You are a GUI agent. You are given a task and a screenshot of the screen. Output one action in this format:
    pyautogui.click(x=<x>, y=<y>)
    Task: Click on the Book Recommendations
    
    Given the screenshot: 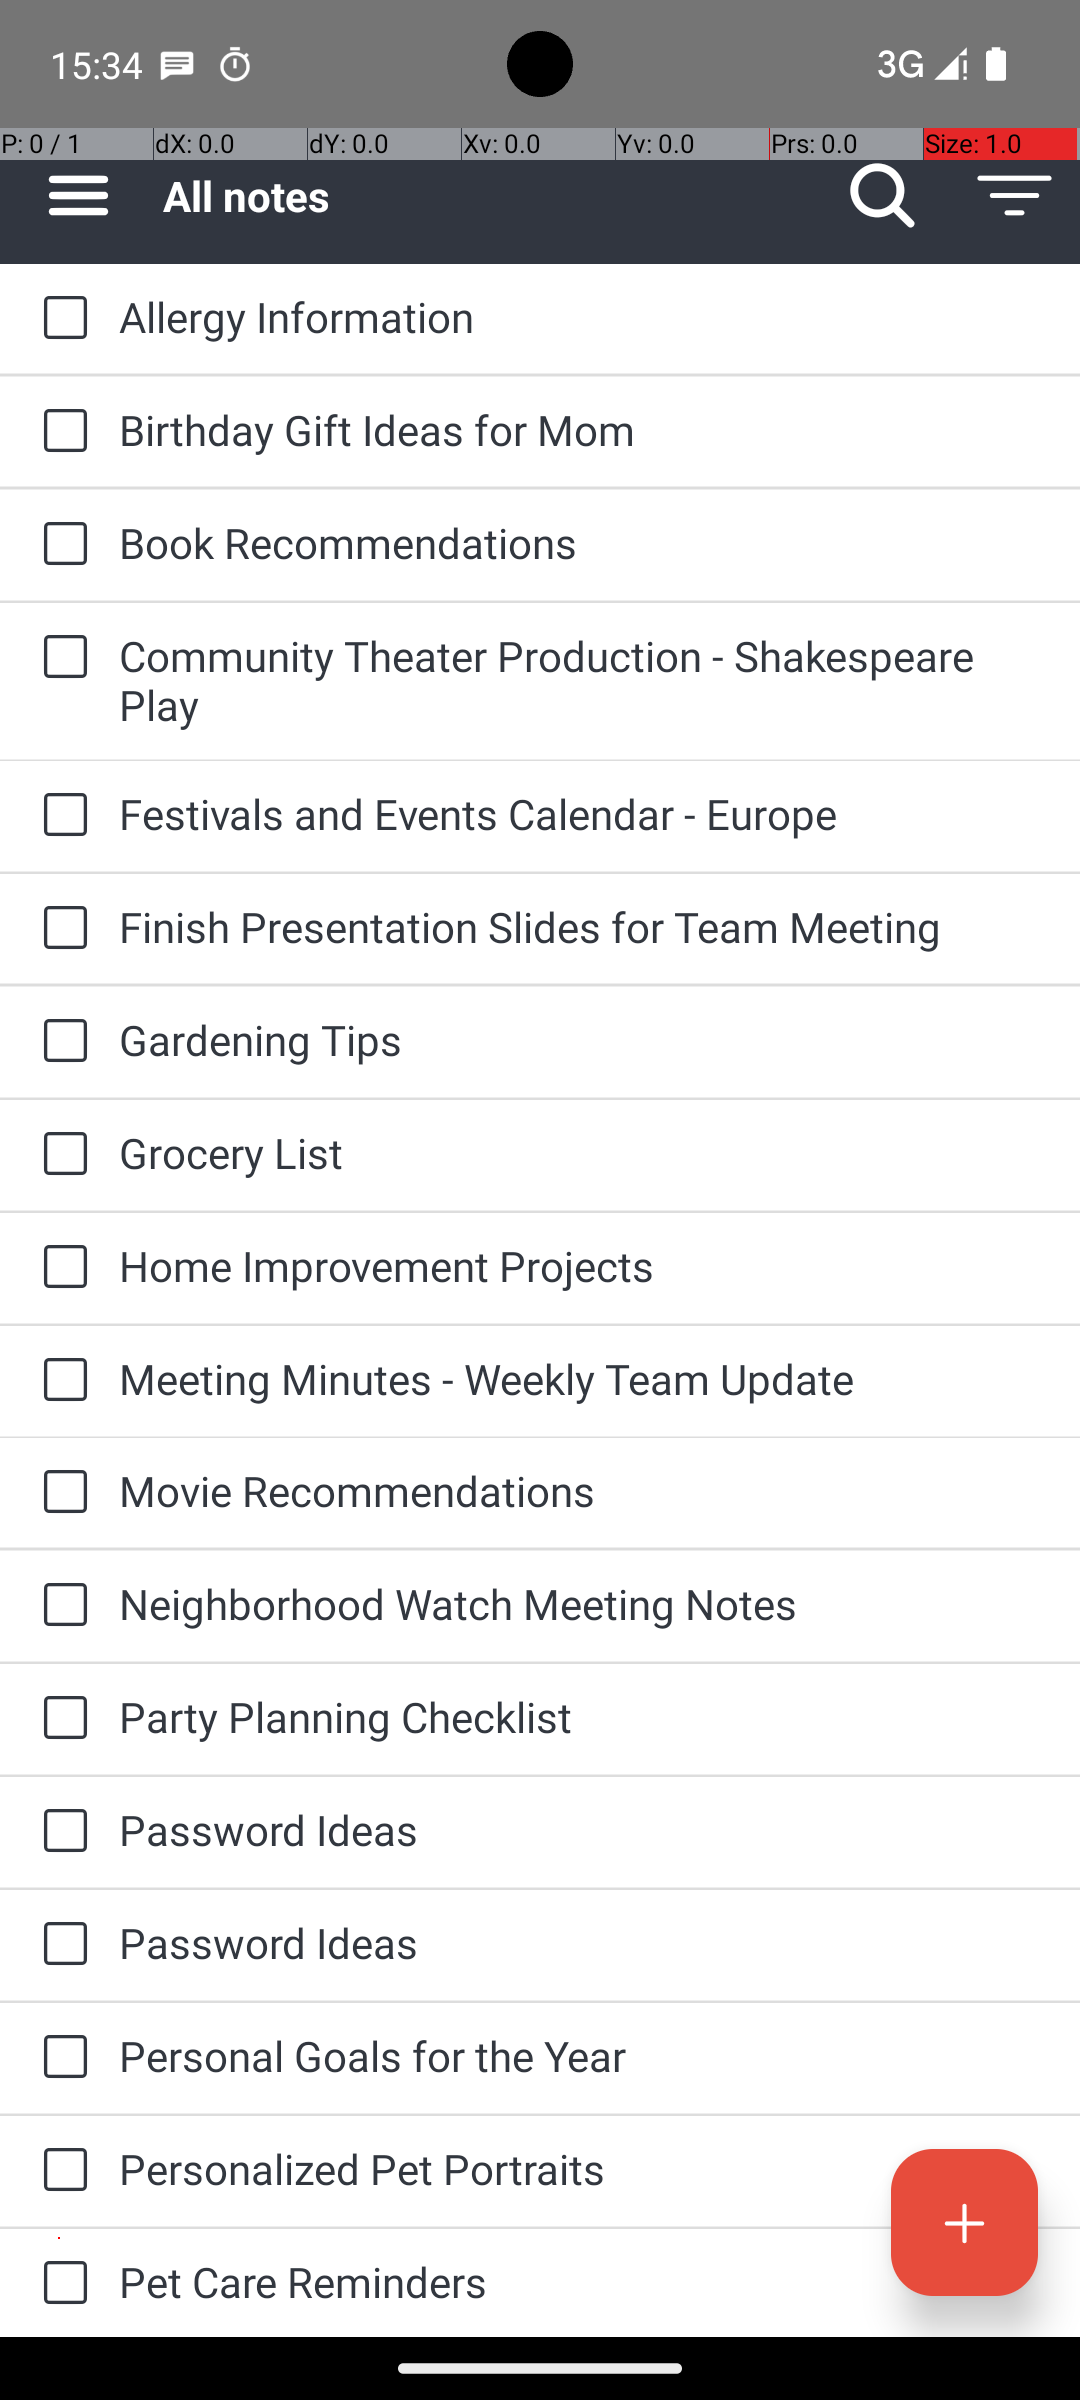 What is the action you would take?
    pyautogui.click(x=580, y=542)
    